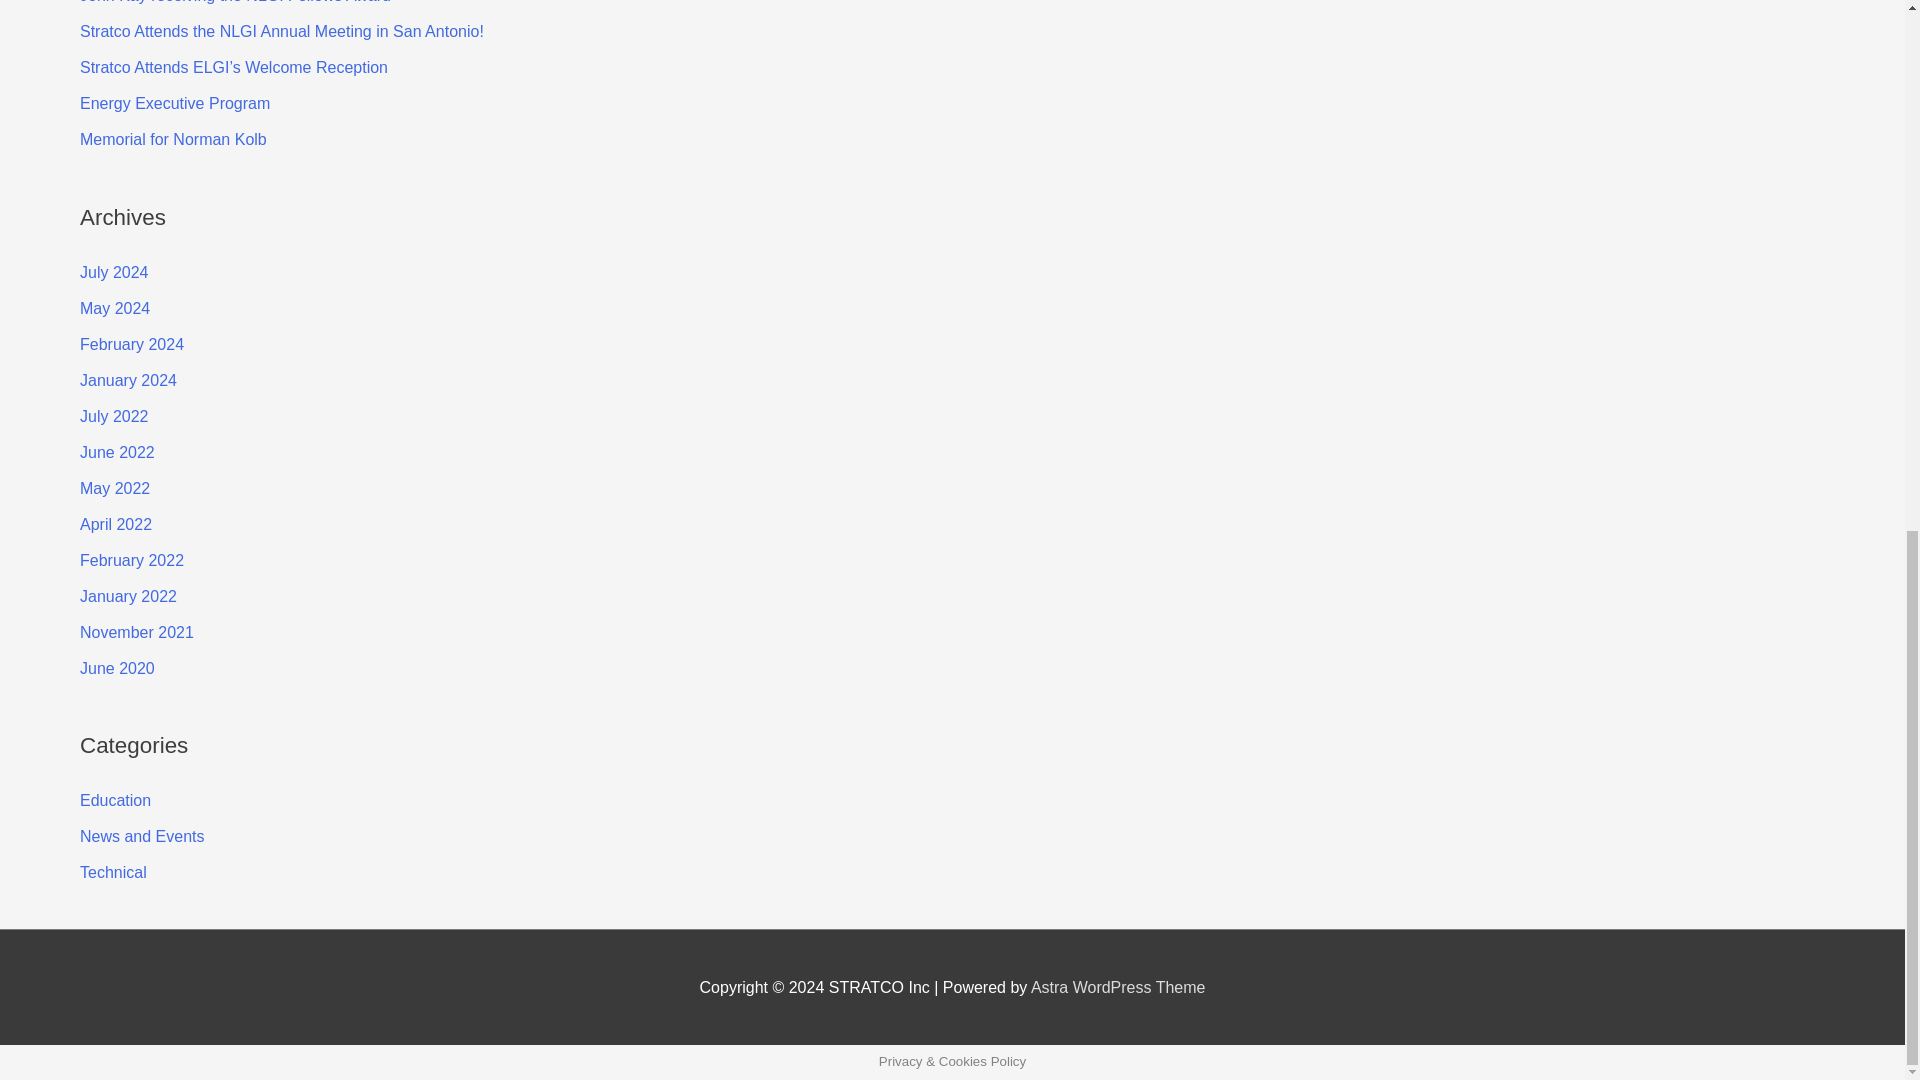  I want to click on February 2022, so click(132, 560).